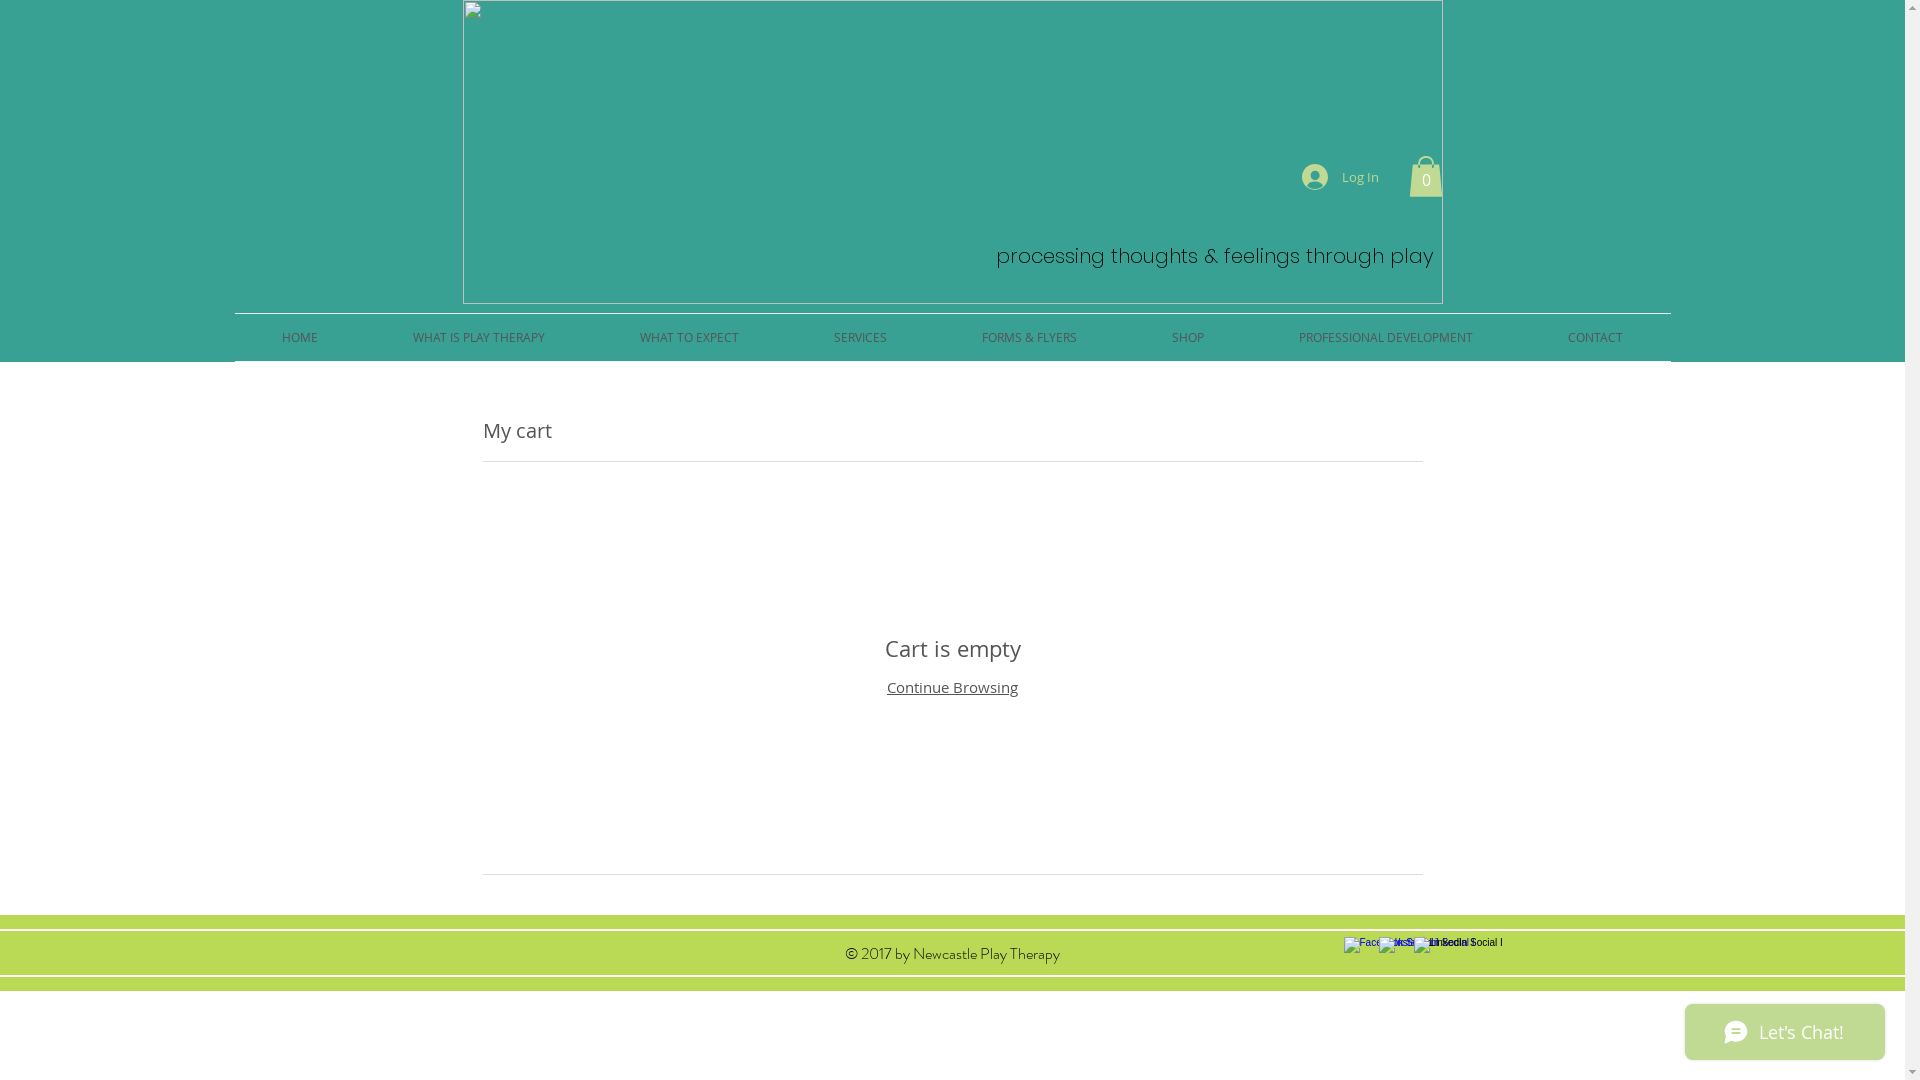 The width and height of the screenshot is (1920, 1080). Describe the element at coordinates (1386, 338) in the screenshot. I see `PROFESSIONAL DEVELOPMENT` at that location.